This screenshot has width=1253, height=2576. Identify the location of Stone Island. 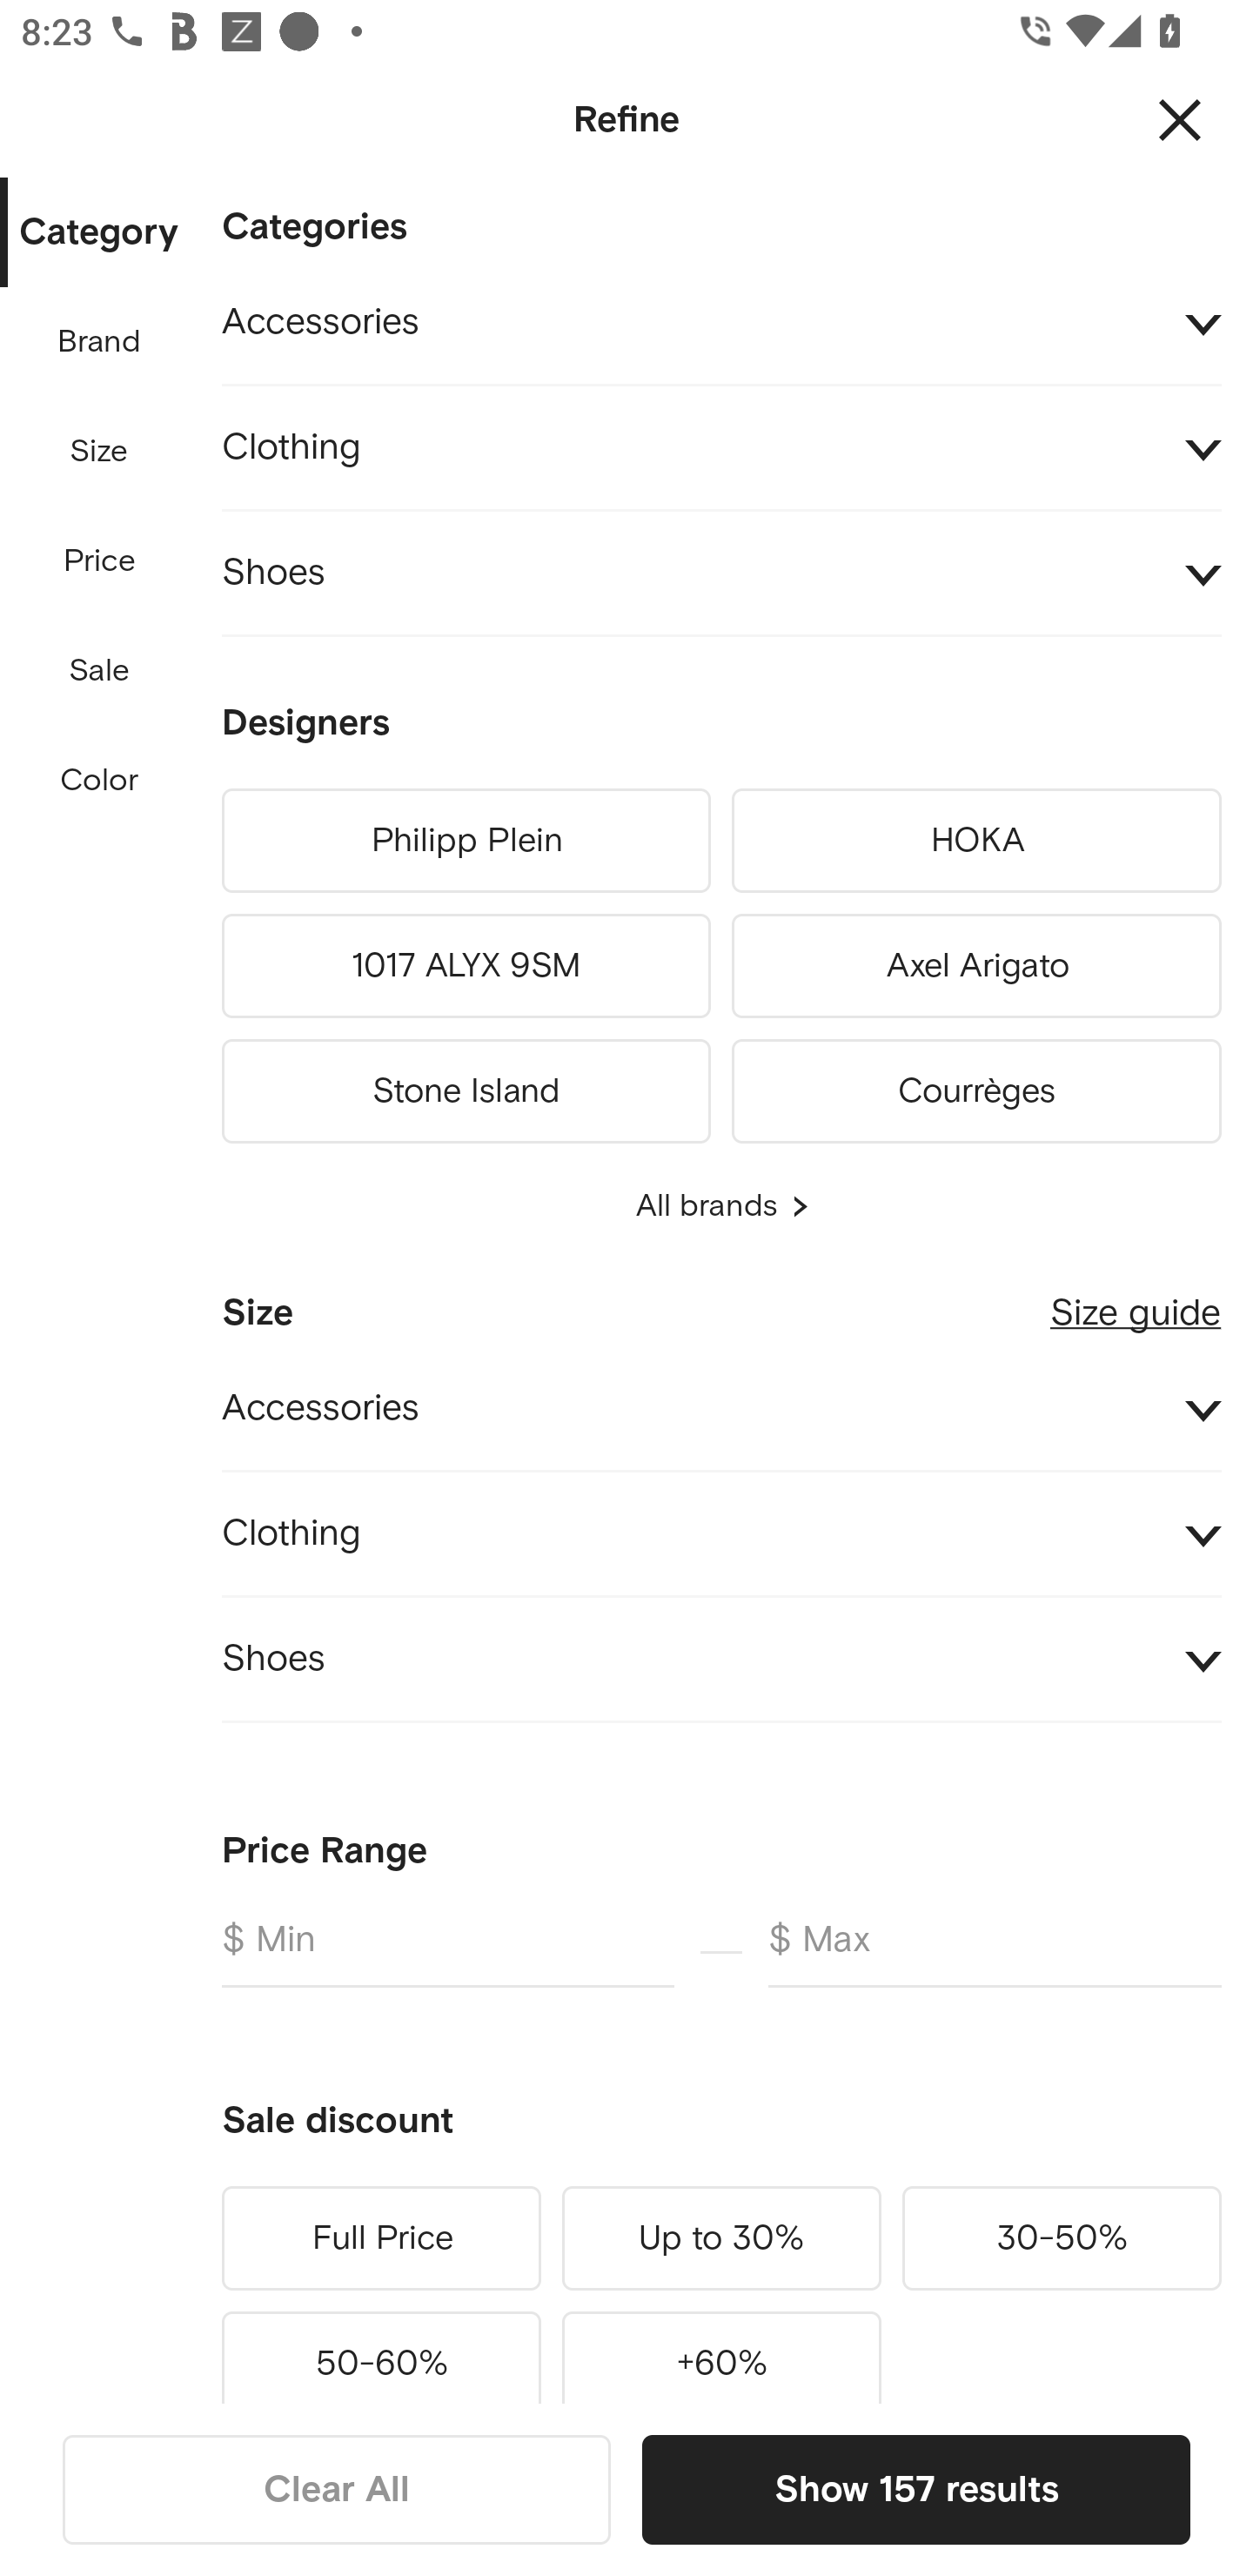
(466, 1086).